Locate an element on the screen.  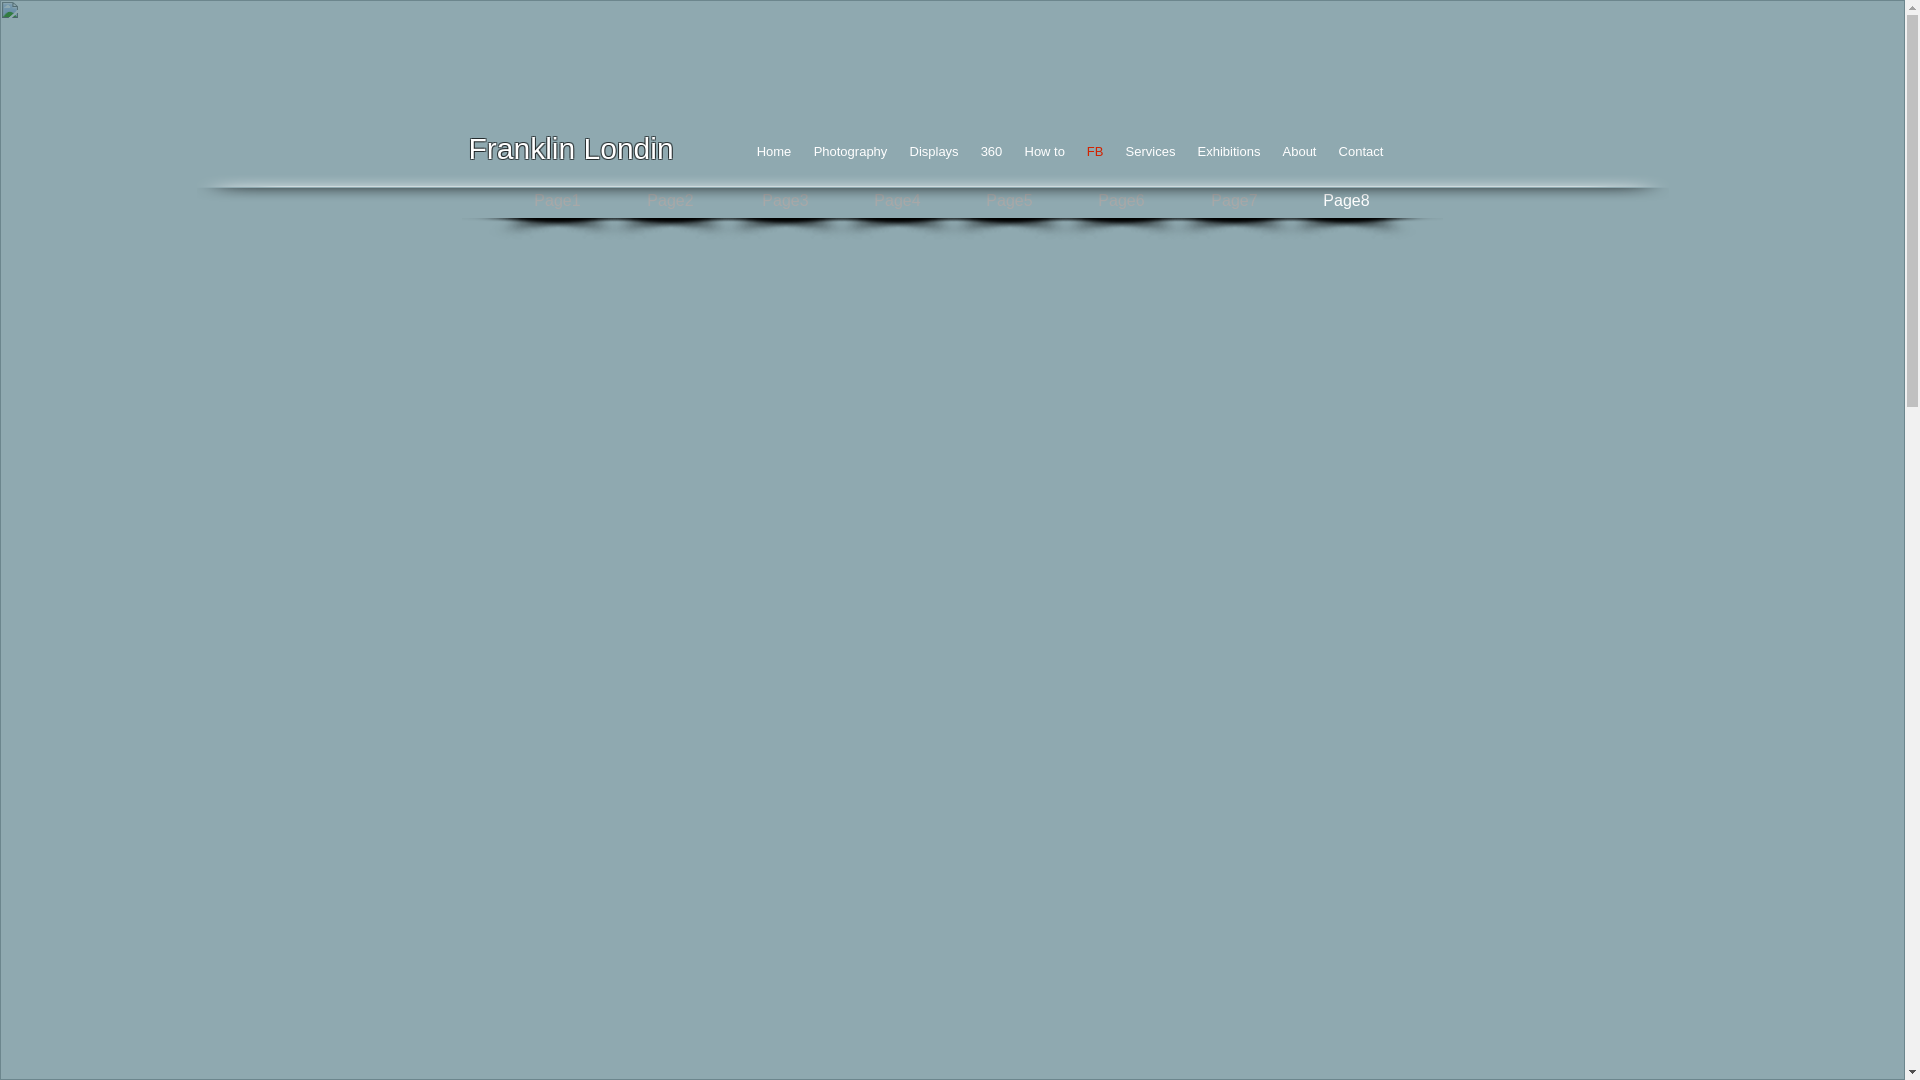
Displays is located at coordinates (933, 152).